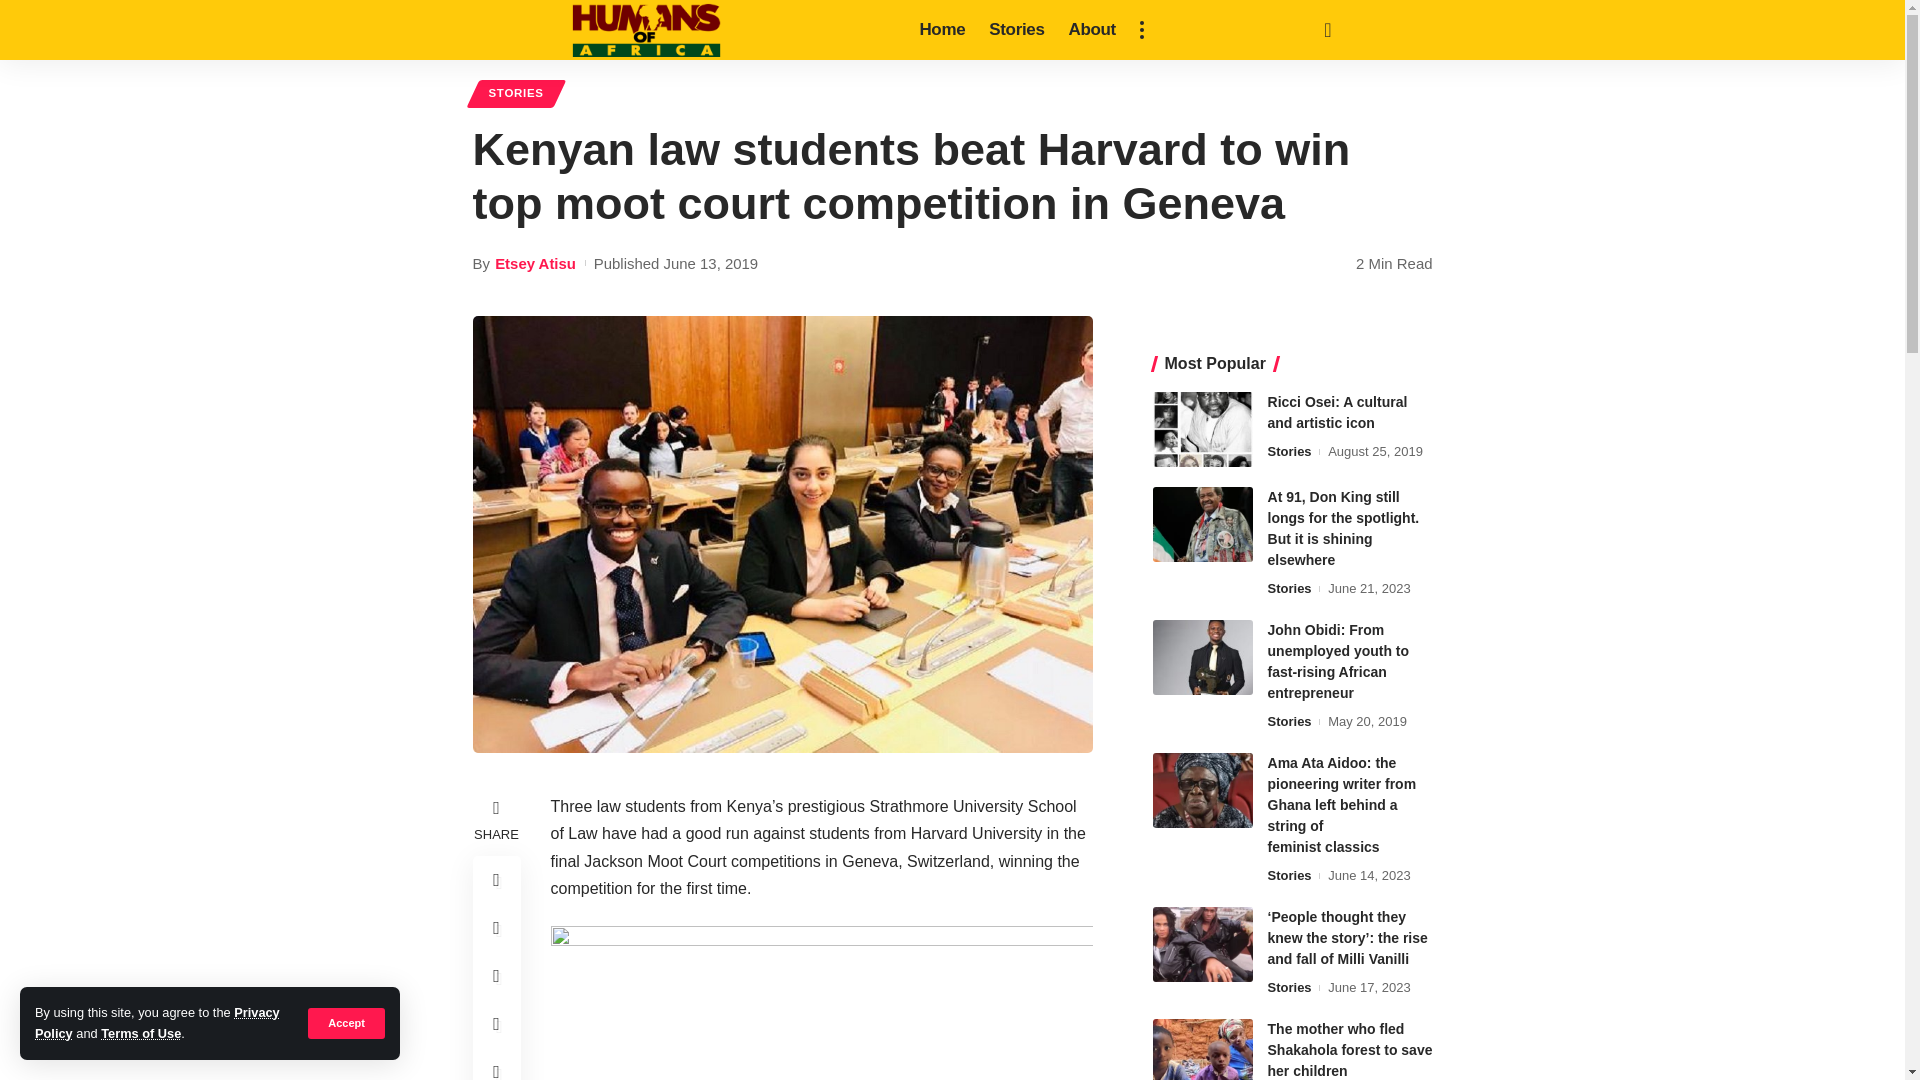 The width and height of the screenshot is (1920, 1080). Describe the element at coordinates (1092, 30) in the screenshot. I see `About` at that location.